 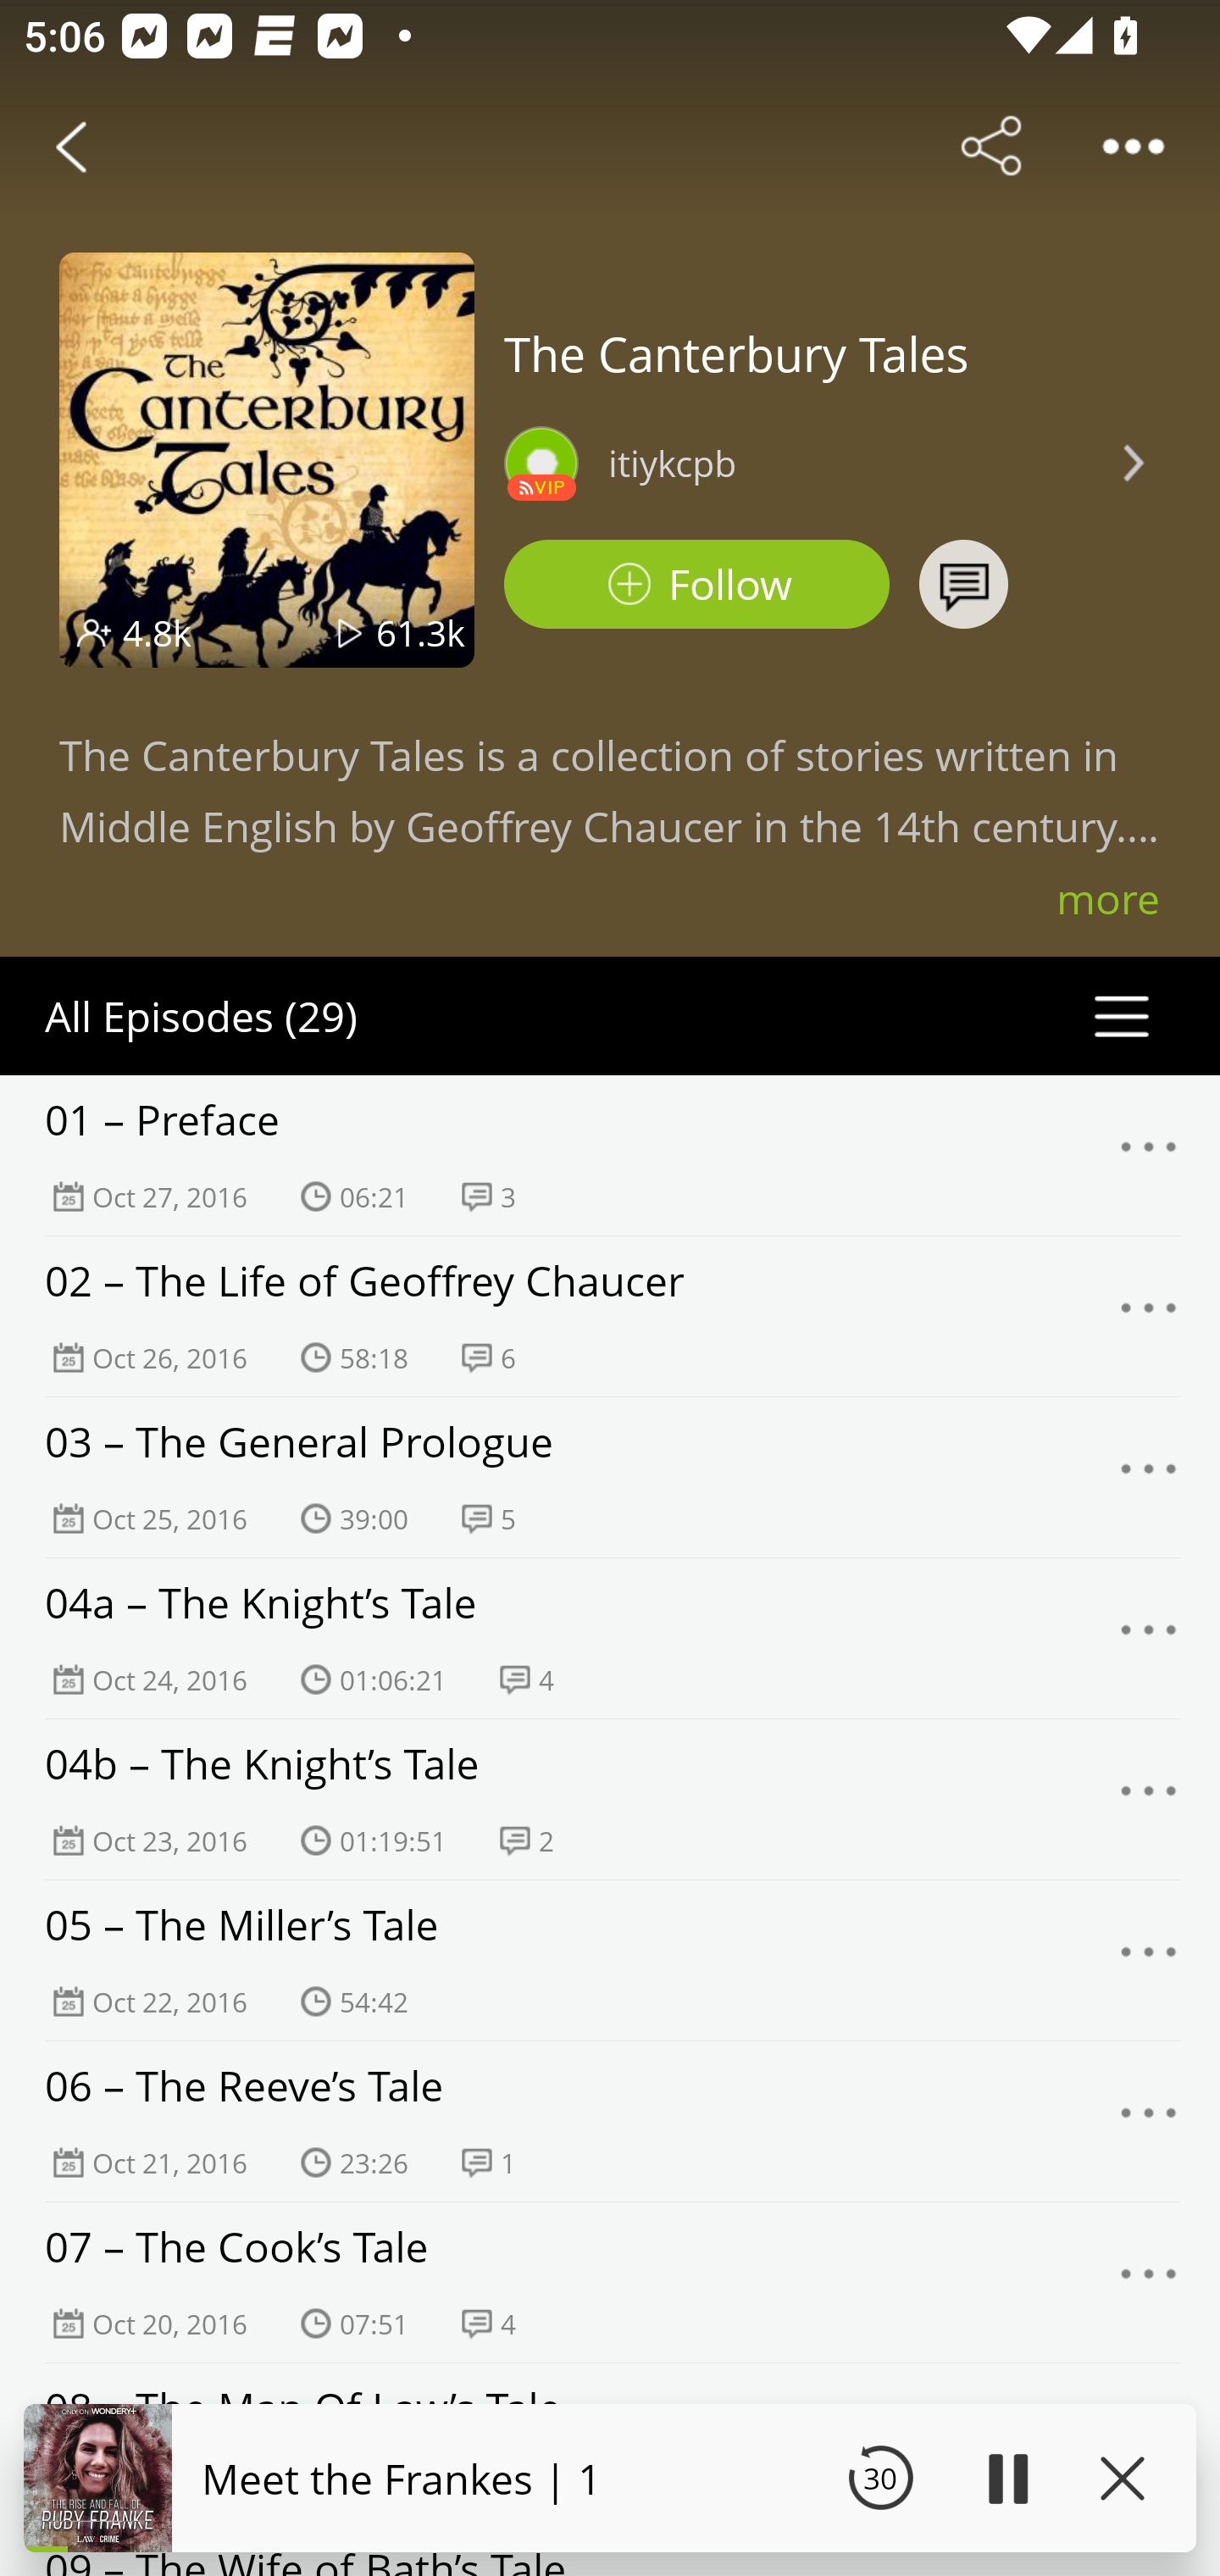 What do you see at coordinates (1149, 1155) in the screenshot?
I see `Menu` at bounding box center [1149, 1155].